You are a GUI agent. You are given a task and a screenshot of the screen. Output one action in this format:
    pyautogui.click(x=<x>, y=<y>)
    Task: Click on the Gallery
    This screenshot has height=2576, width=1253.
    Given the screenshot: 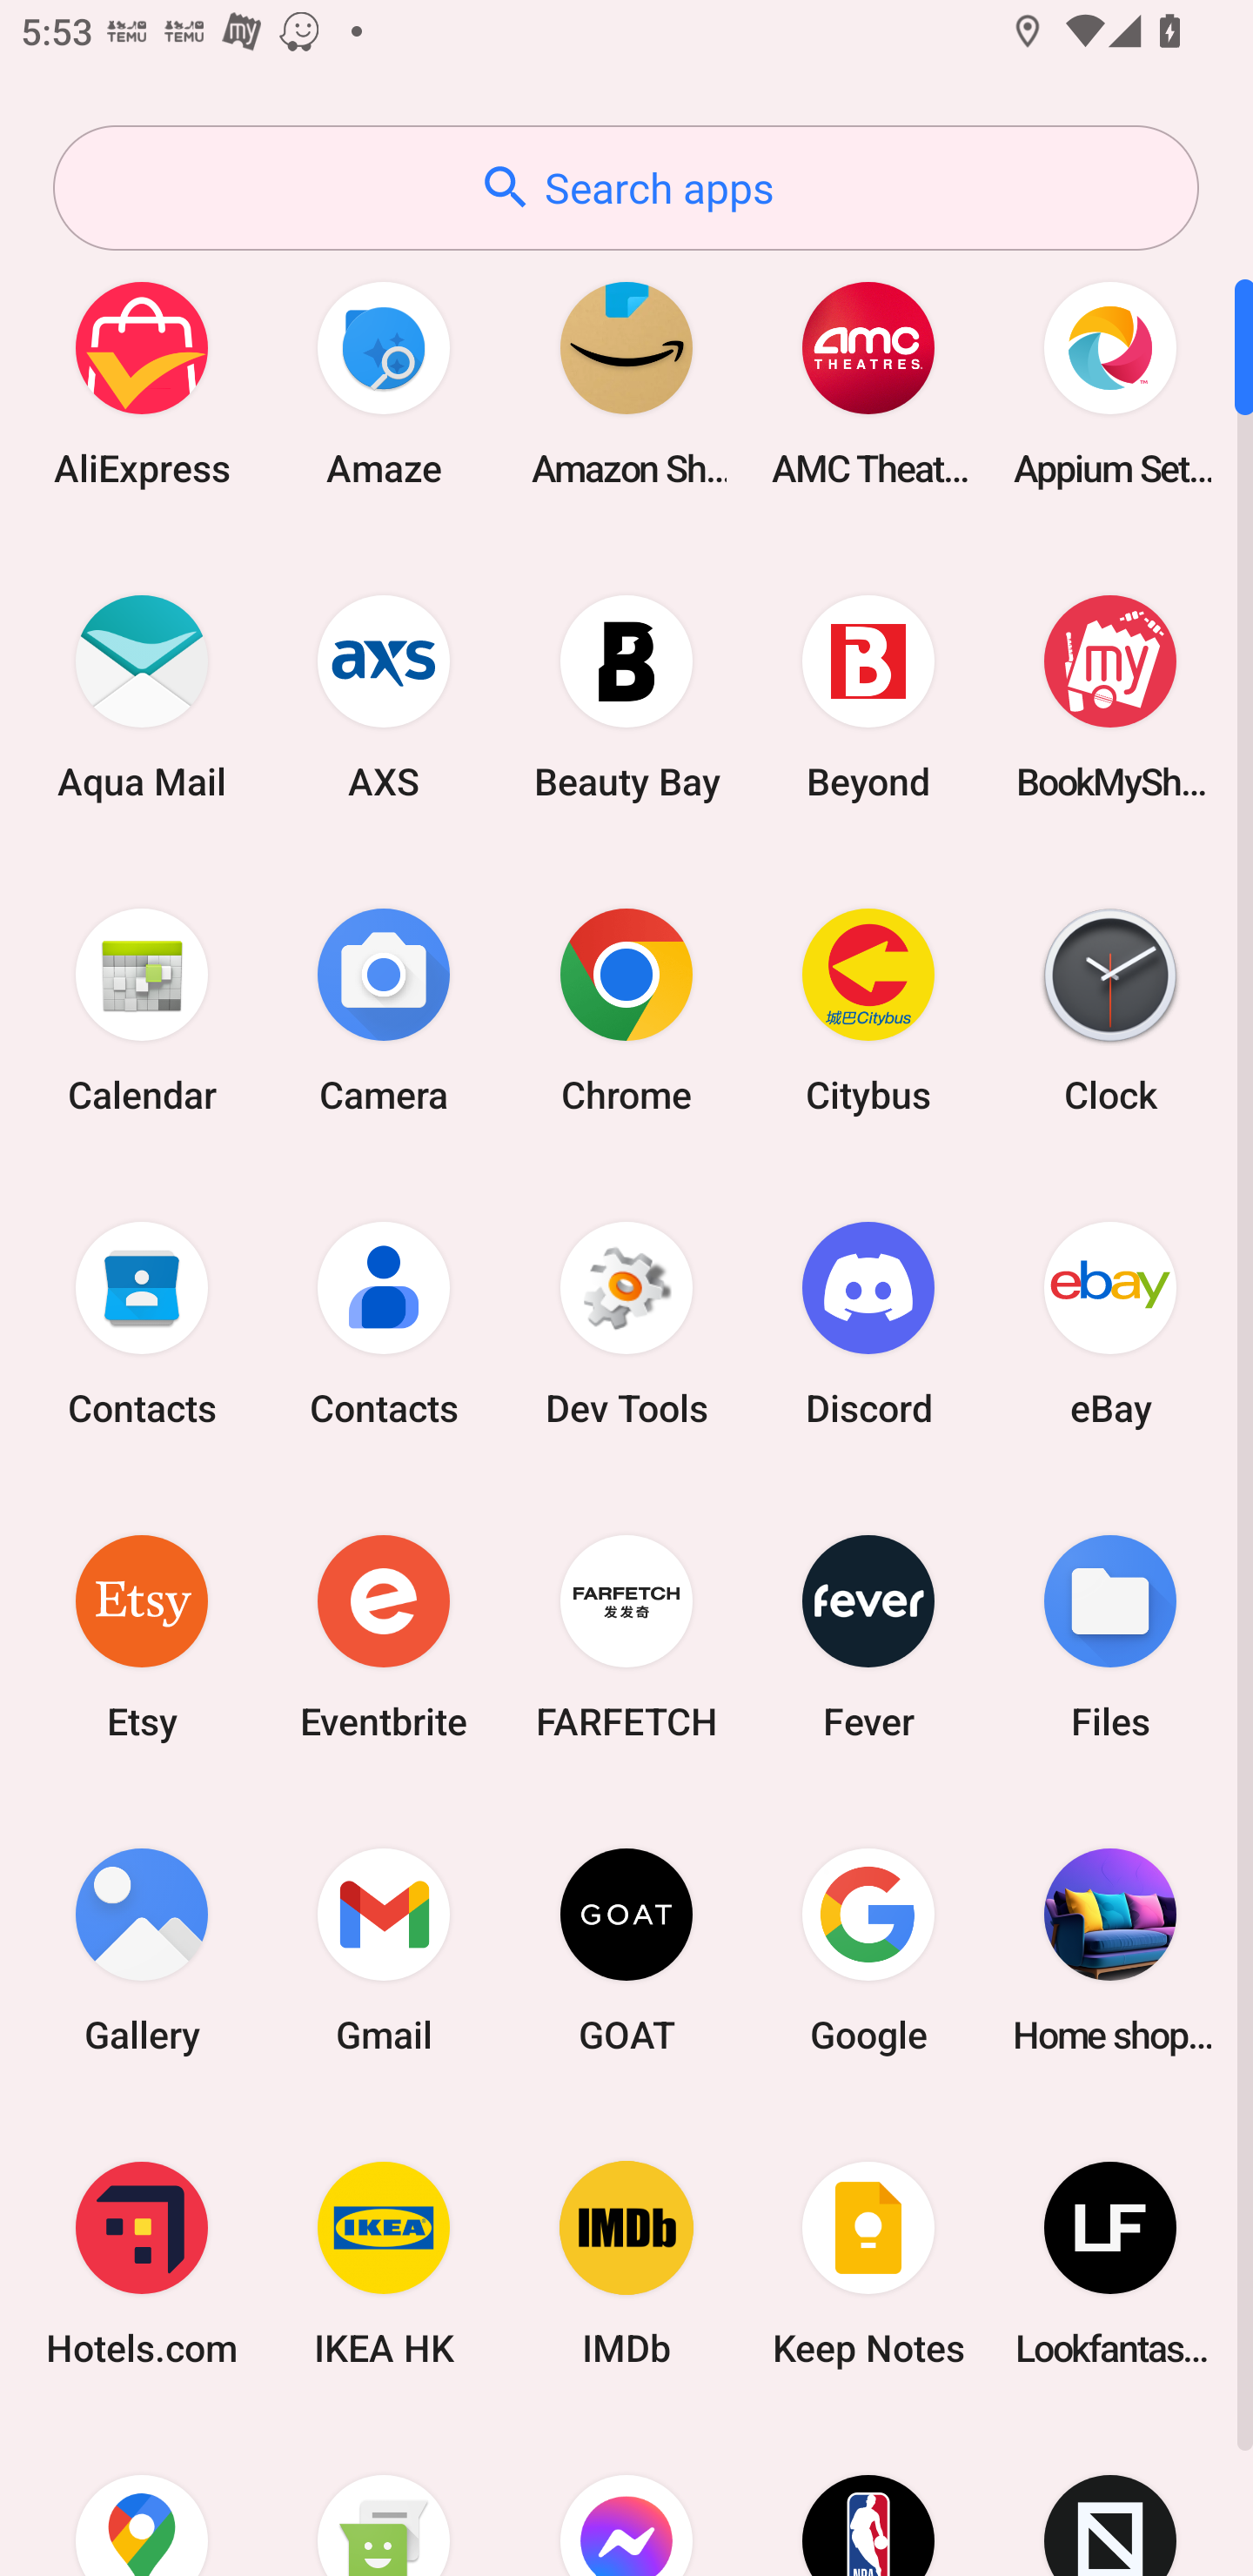 What is the action you would take?
    pyautogui.click(x=142, y=1949)
    